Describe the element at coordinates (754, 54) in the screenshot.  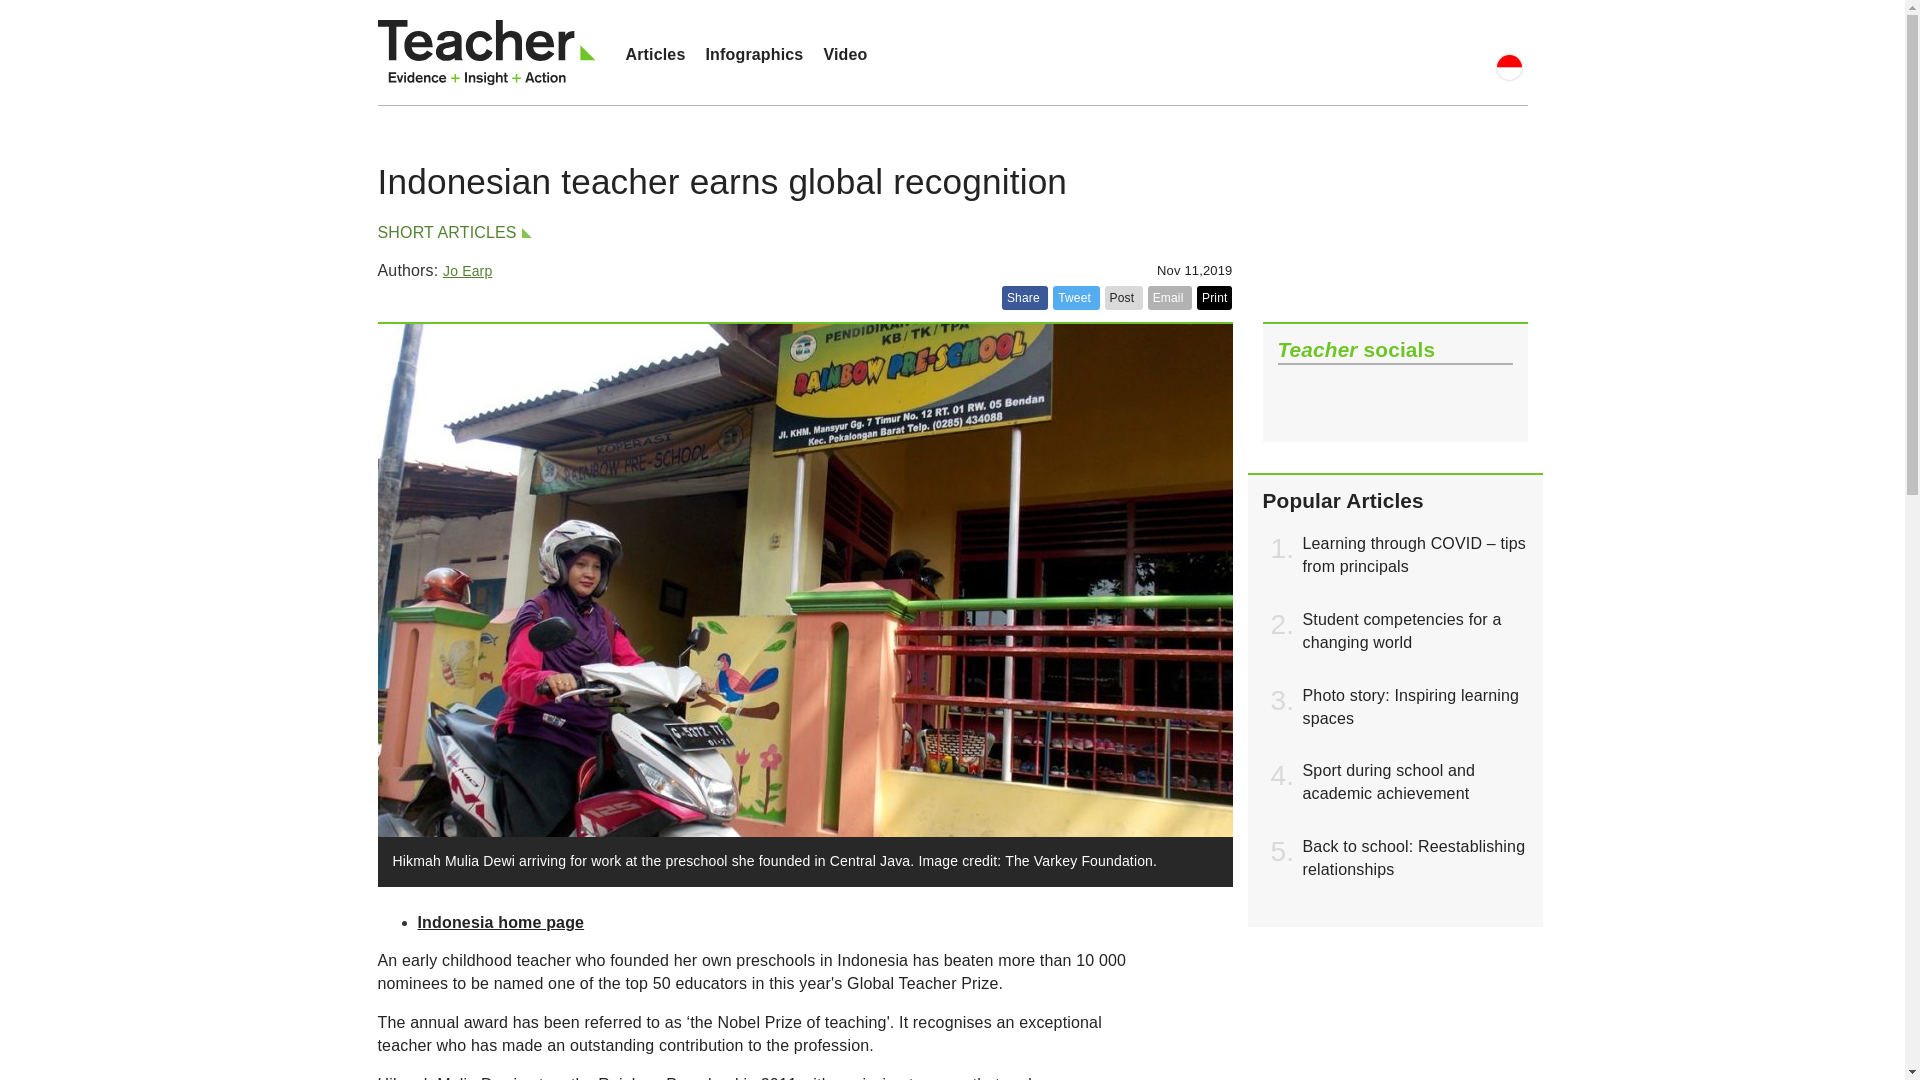
I see `Infographics` at that location.